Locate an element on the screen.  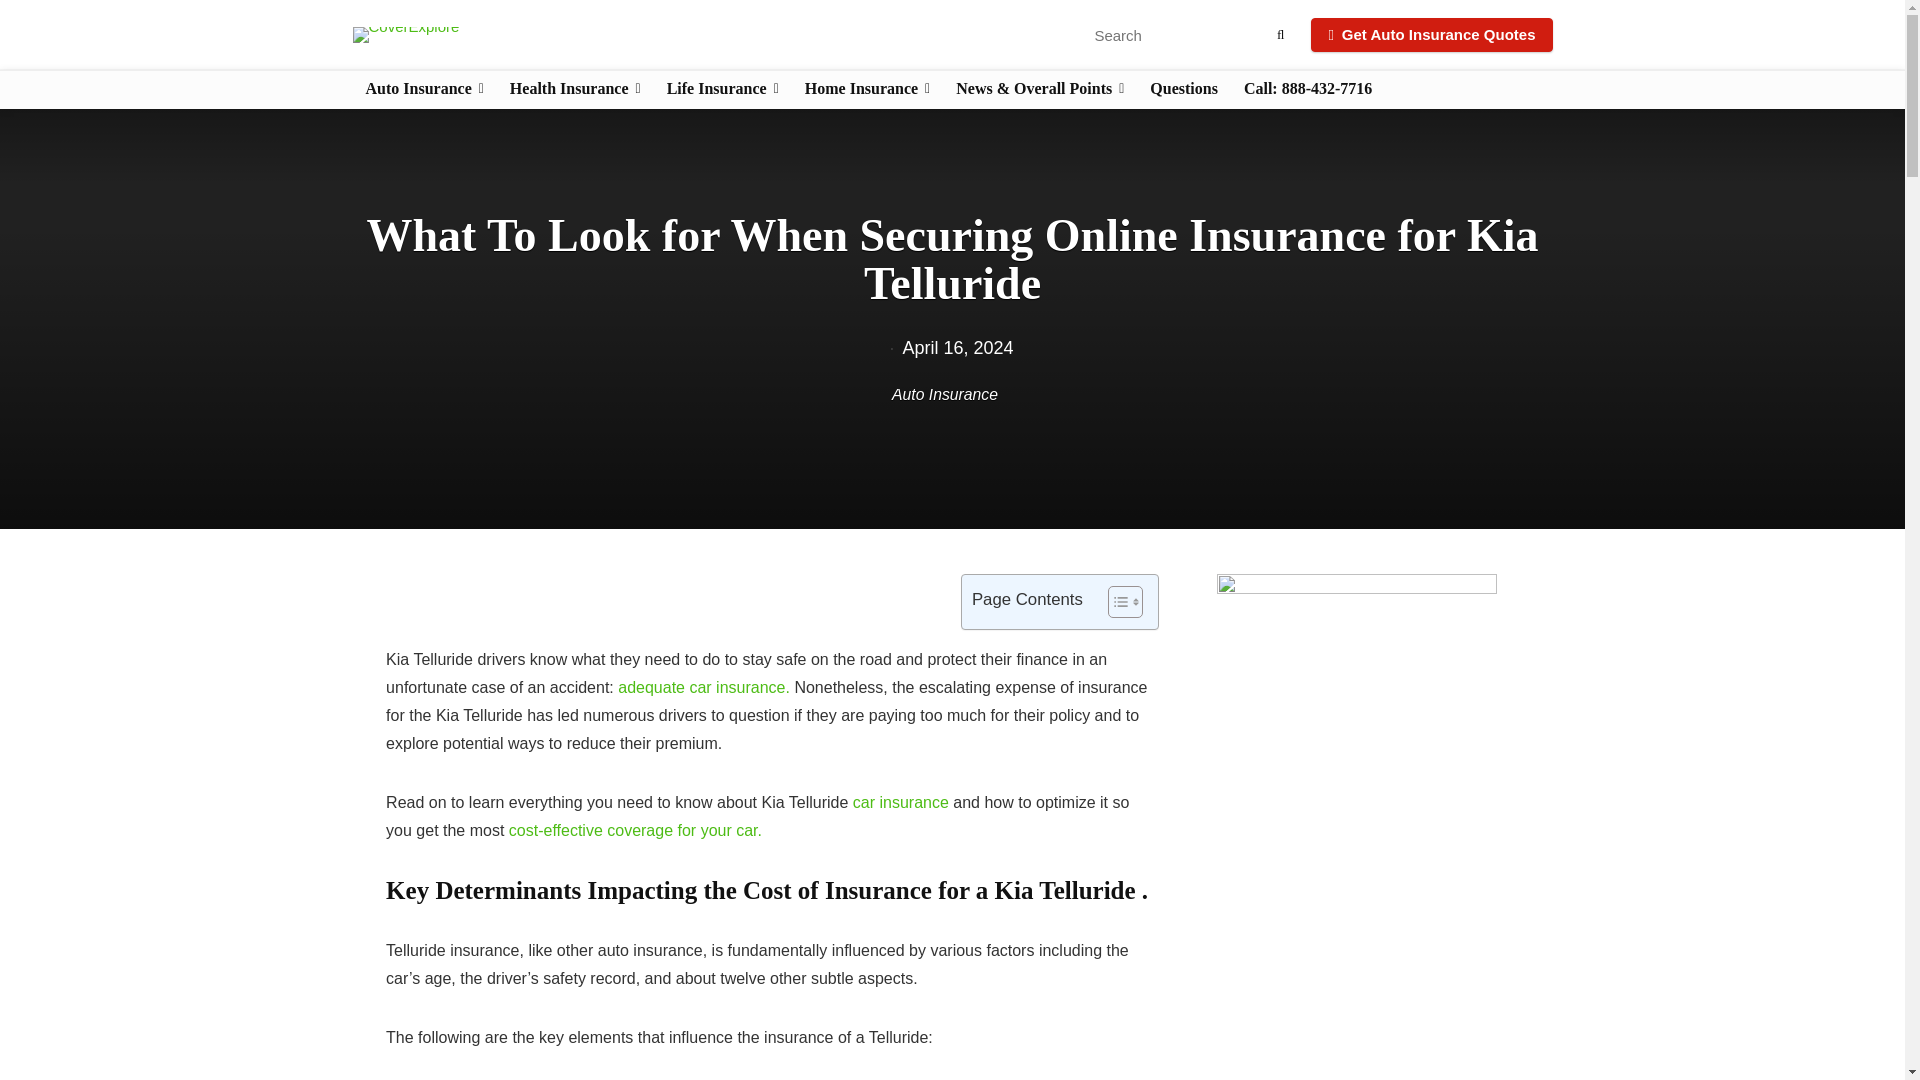
Home Insurance is located at coordinates (866, 90).